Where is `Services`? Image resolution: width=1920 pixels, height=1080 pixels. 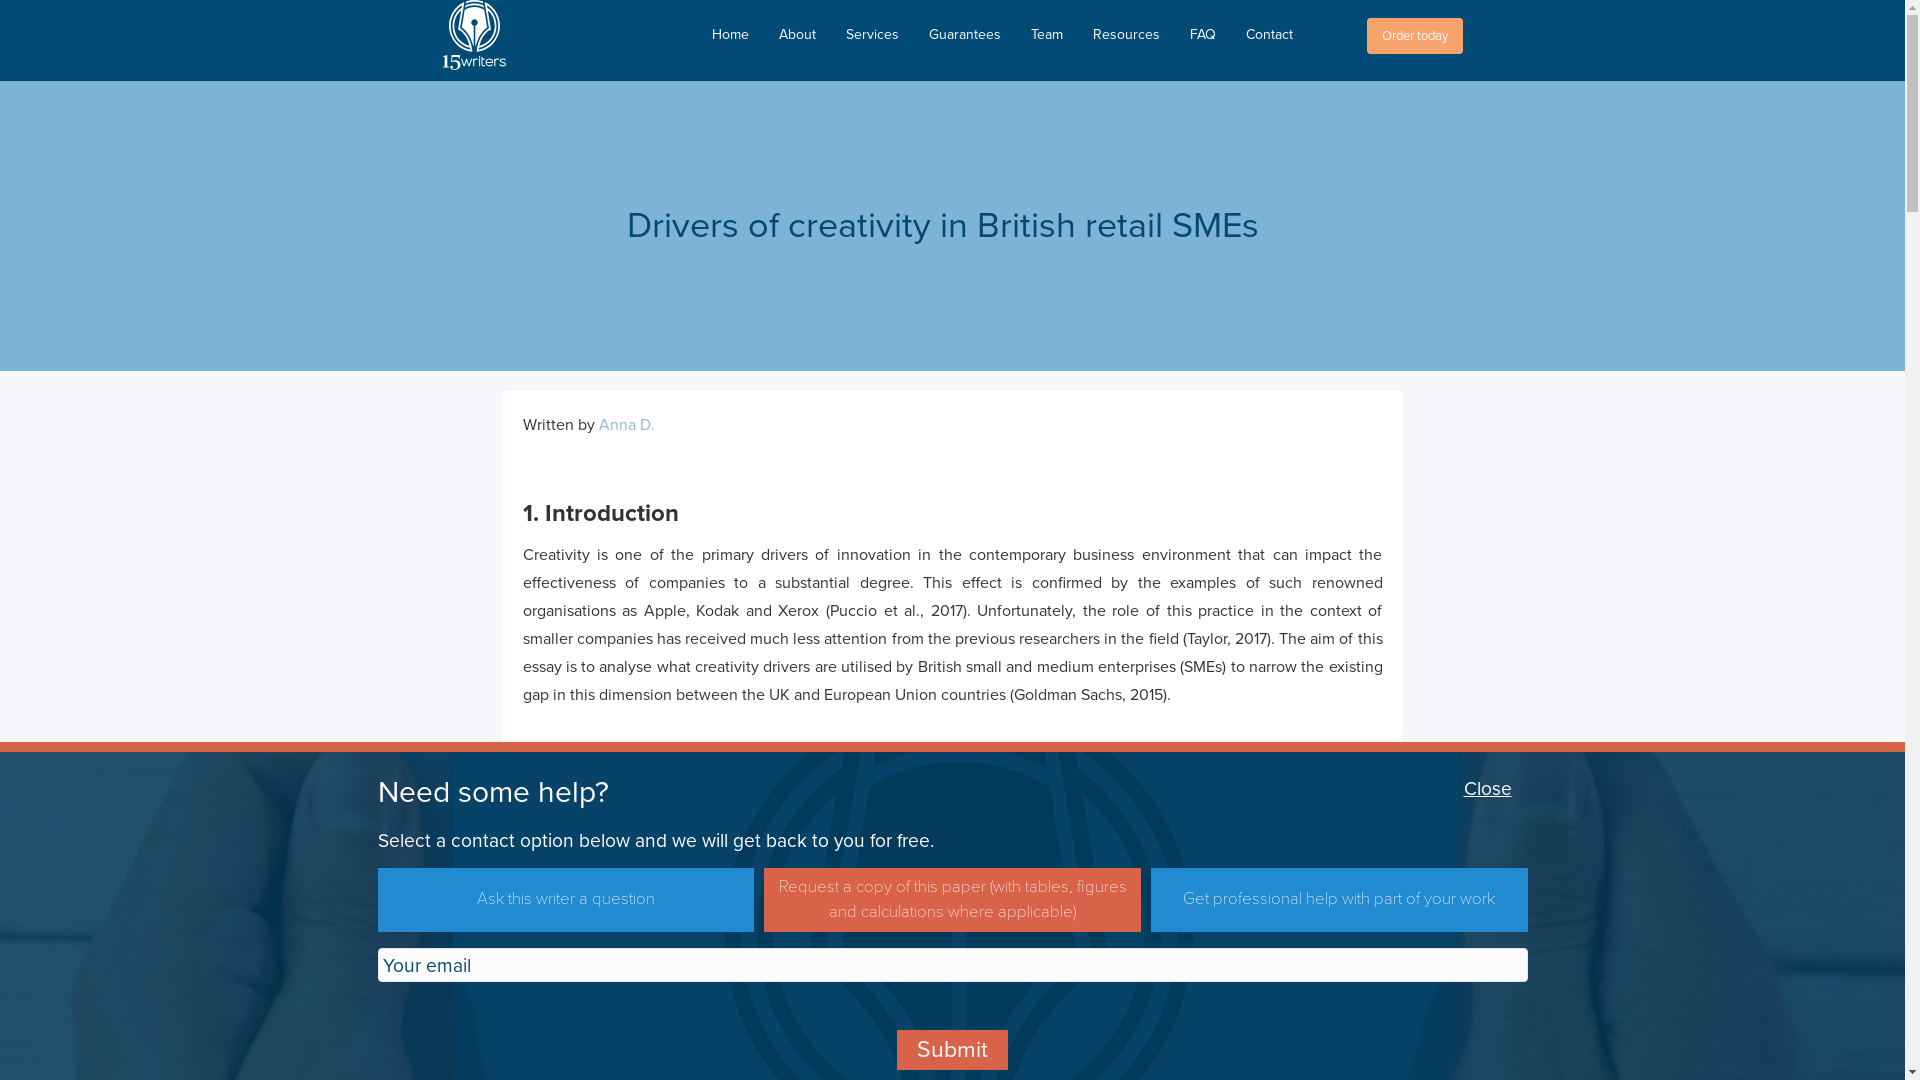 Services is located at coordinates (872, 35).